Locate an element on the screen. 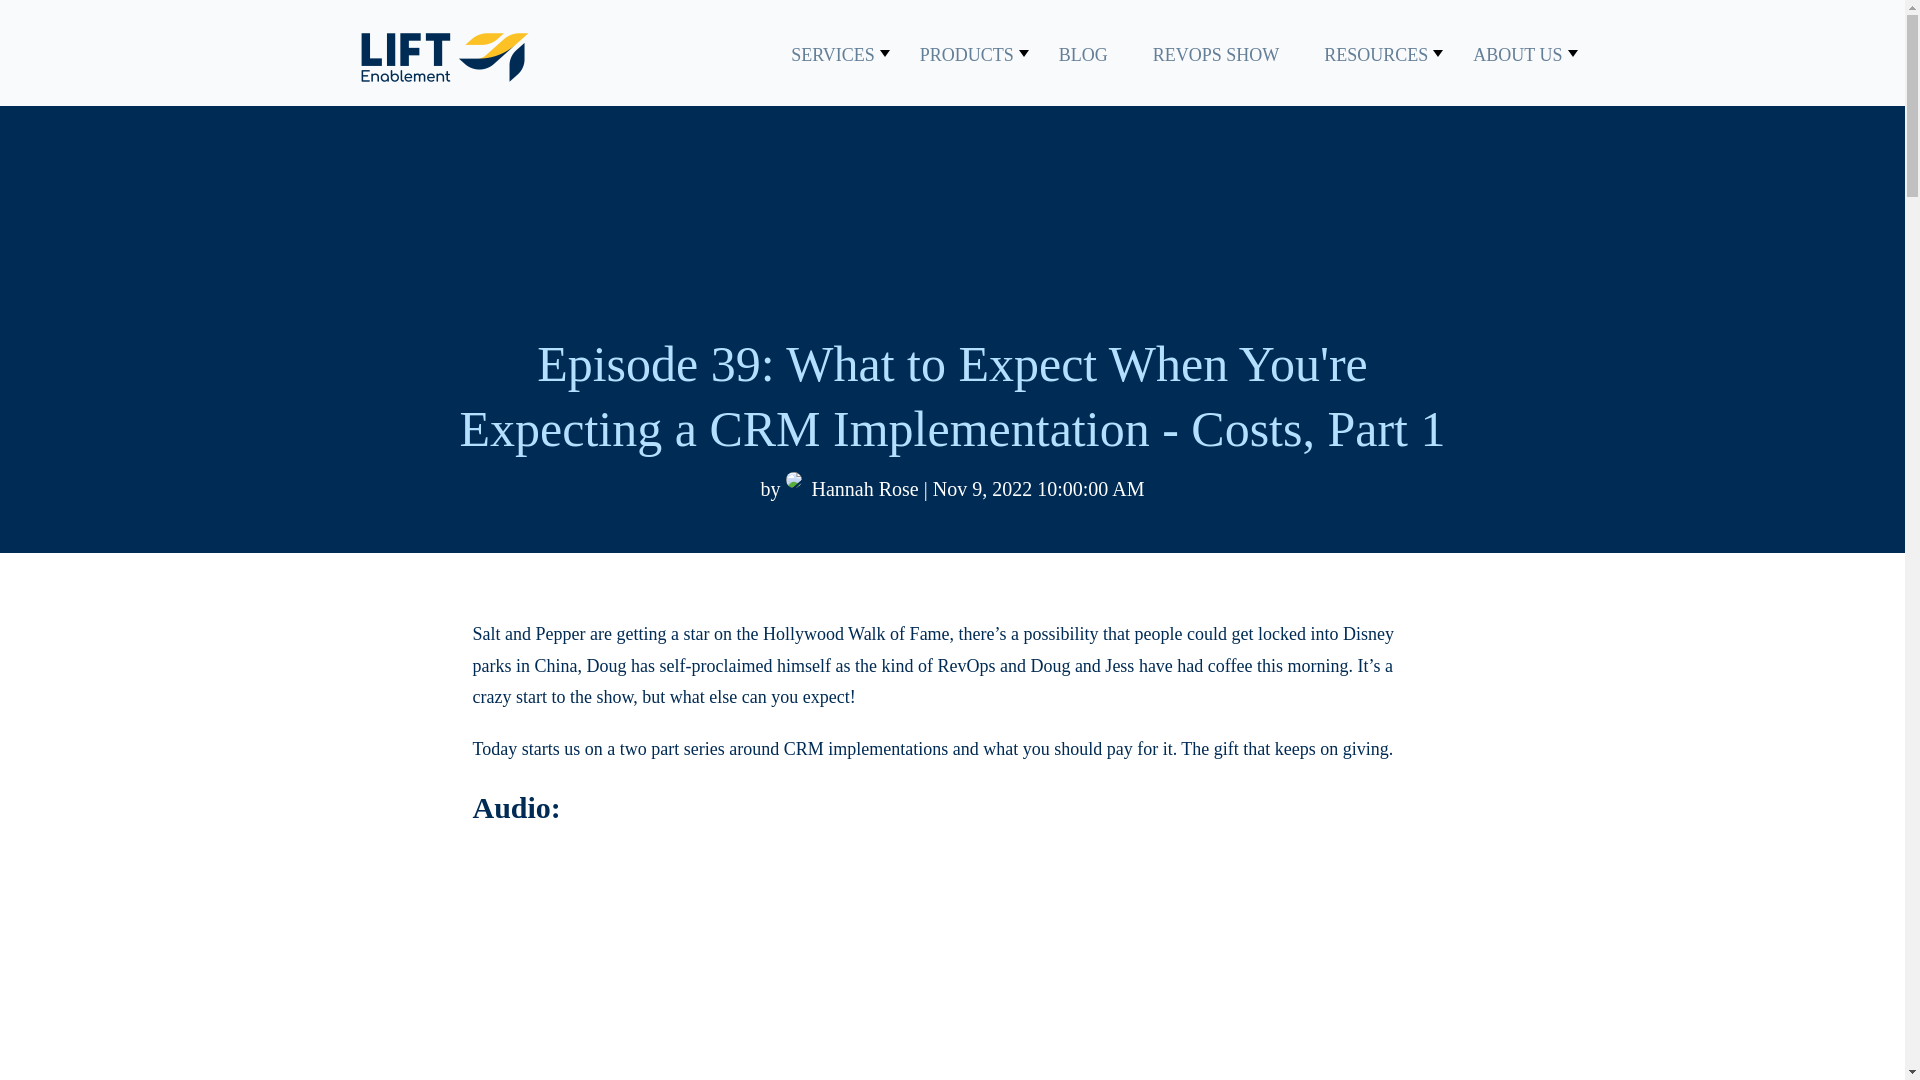 This screenshot has width=1920, height=1080. SERVICES is located at coordinates (833, 54).